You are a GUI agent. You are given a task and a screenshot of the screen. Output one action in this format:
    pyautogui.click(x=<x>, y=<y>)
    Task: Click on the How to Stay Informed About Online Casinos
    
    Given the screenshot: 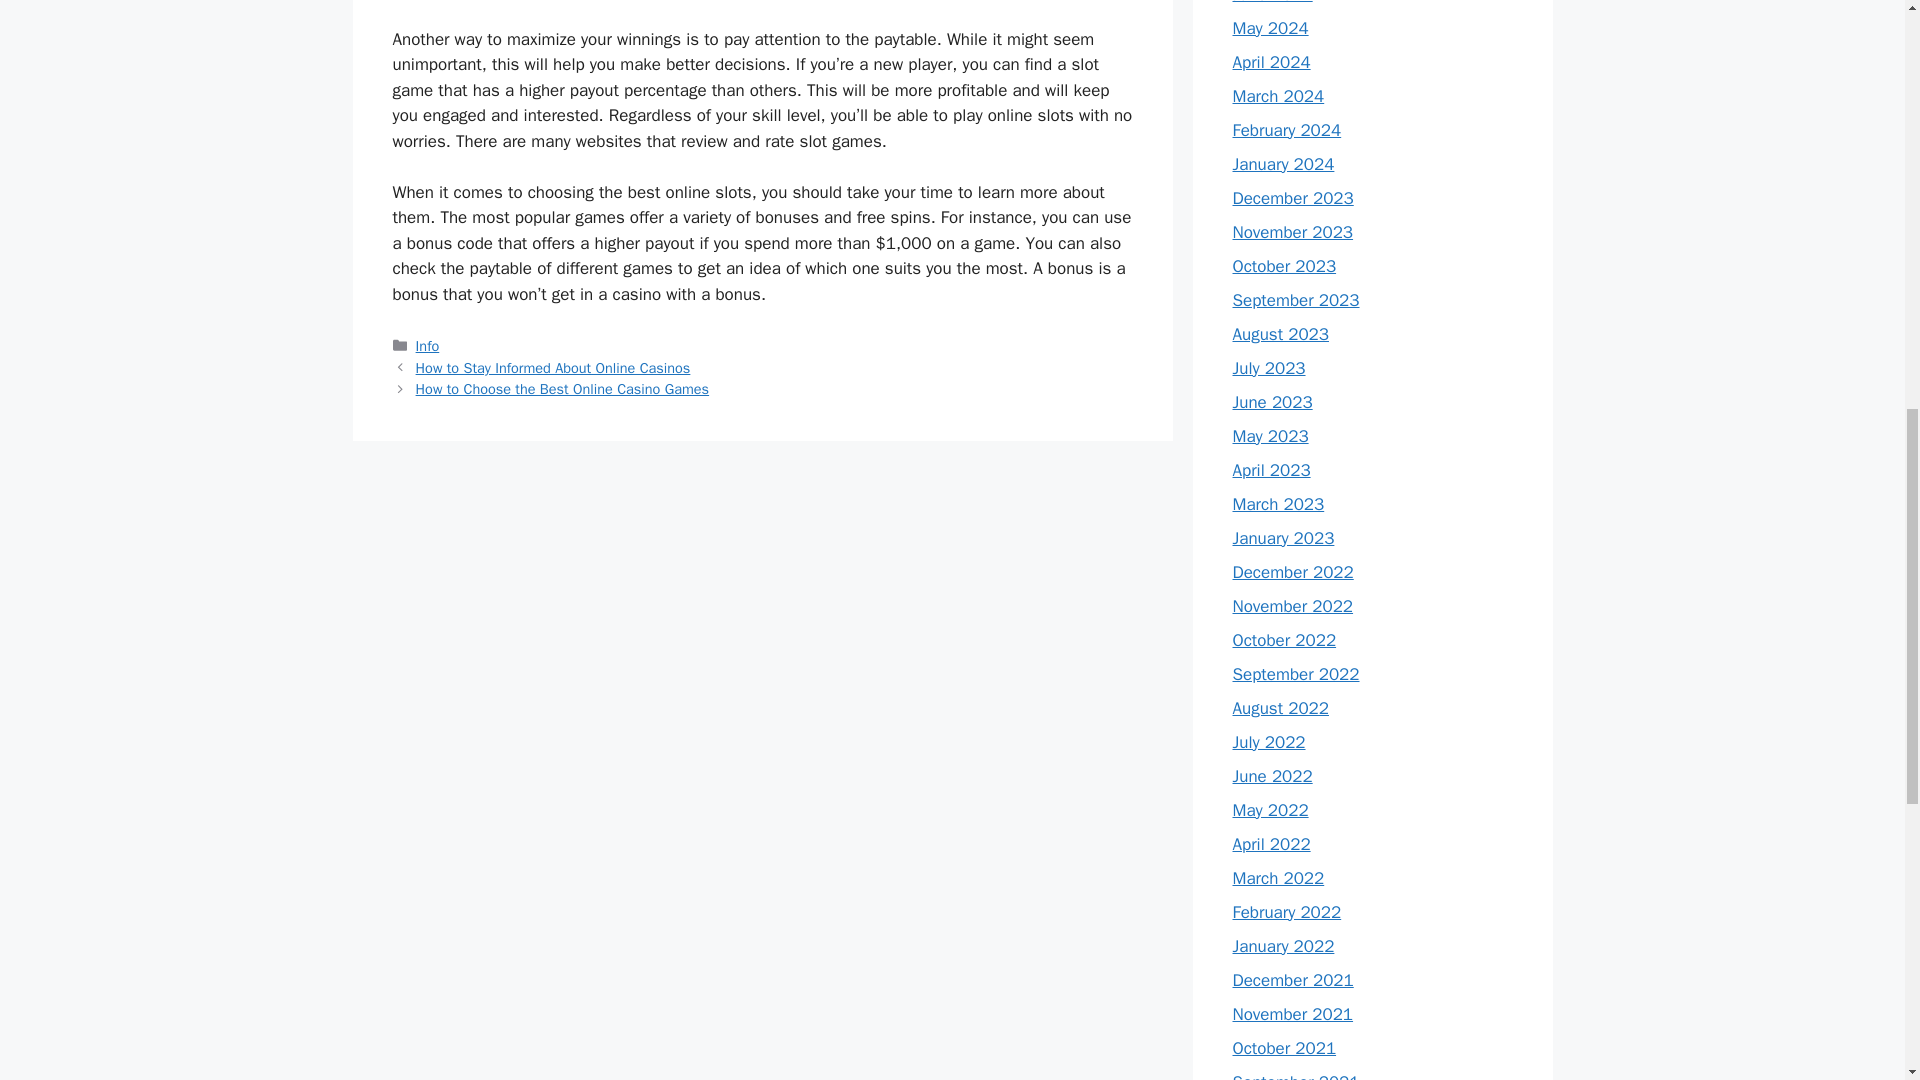 What is the action you would take?
    pyautogui.click(x=554, y=367)
    